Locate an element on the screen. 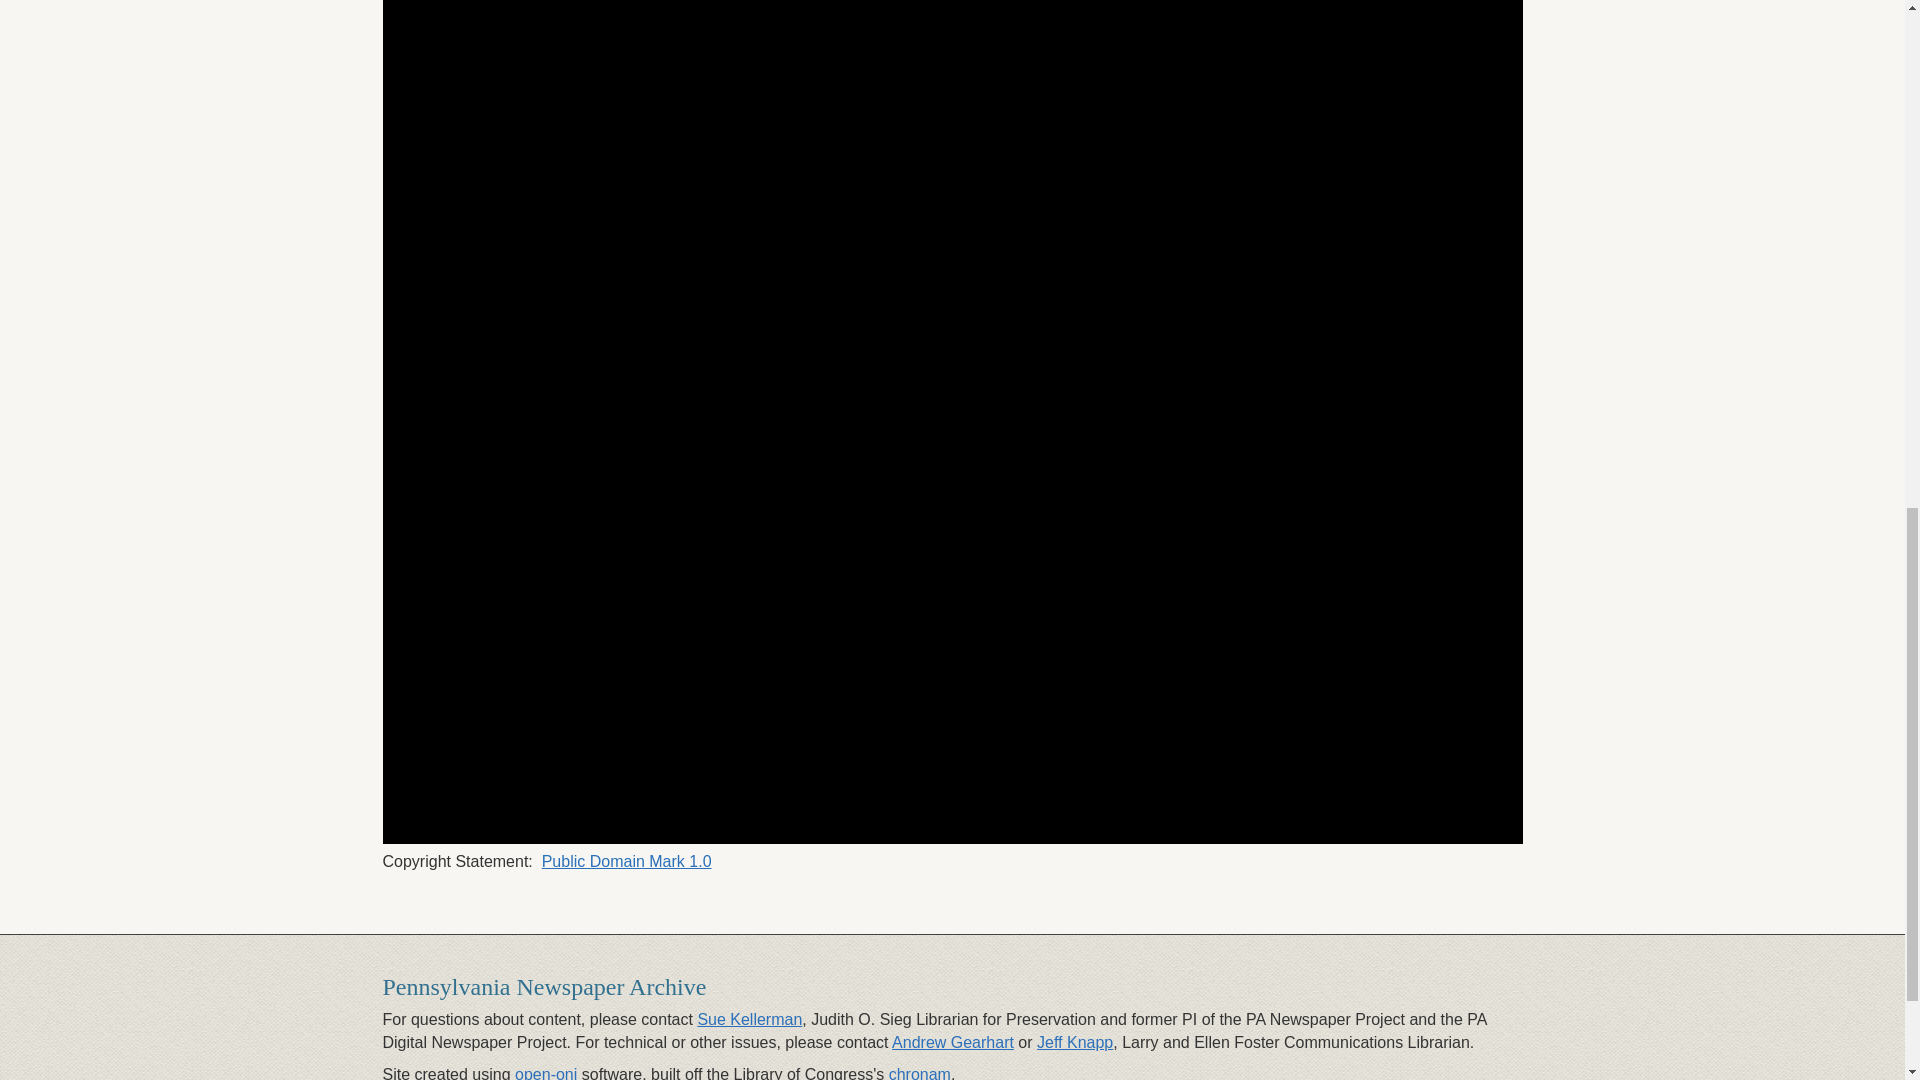  Sue Kellerman is located at coordinates (749, 1019).